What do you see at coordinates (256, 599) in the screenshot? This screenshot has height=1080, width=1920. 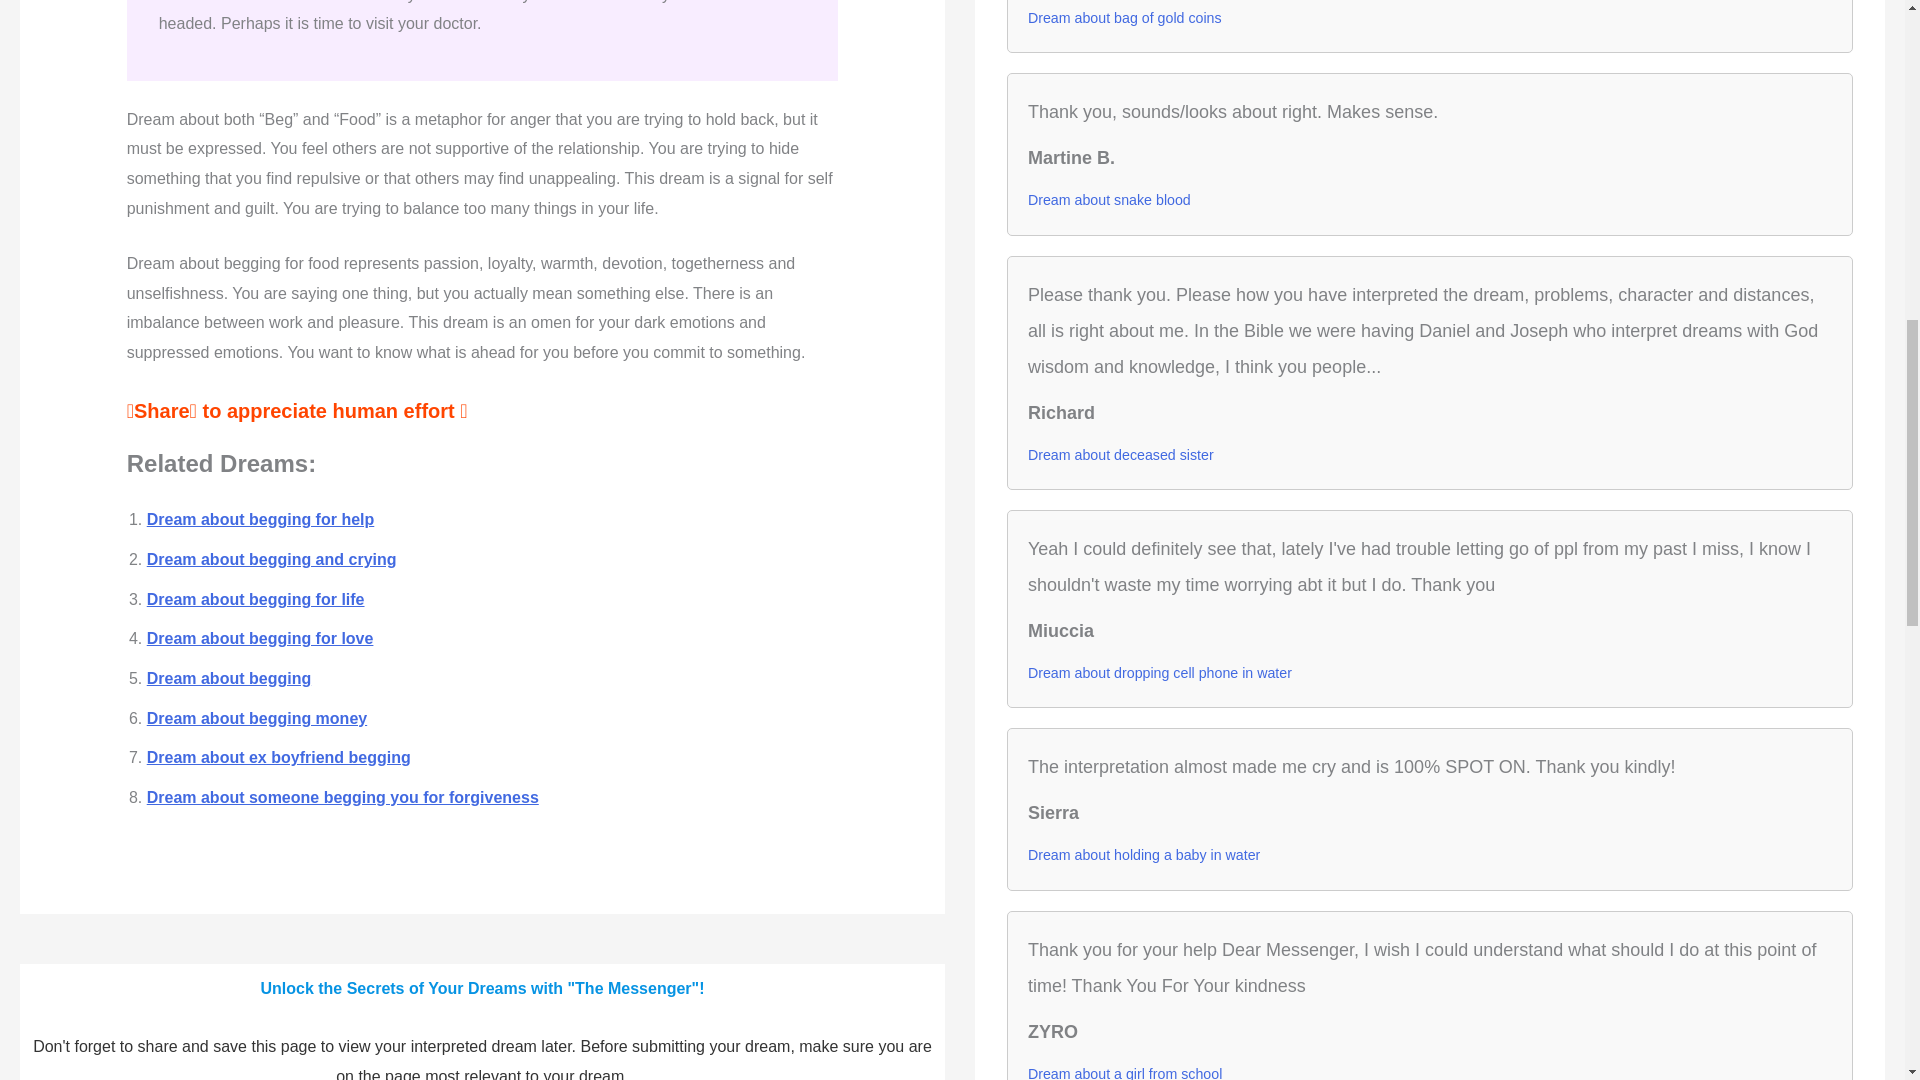 I see `Dream about begging for life` at bounding box center [256, 599].